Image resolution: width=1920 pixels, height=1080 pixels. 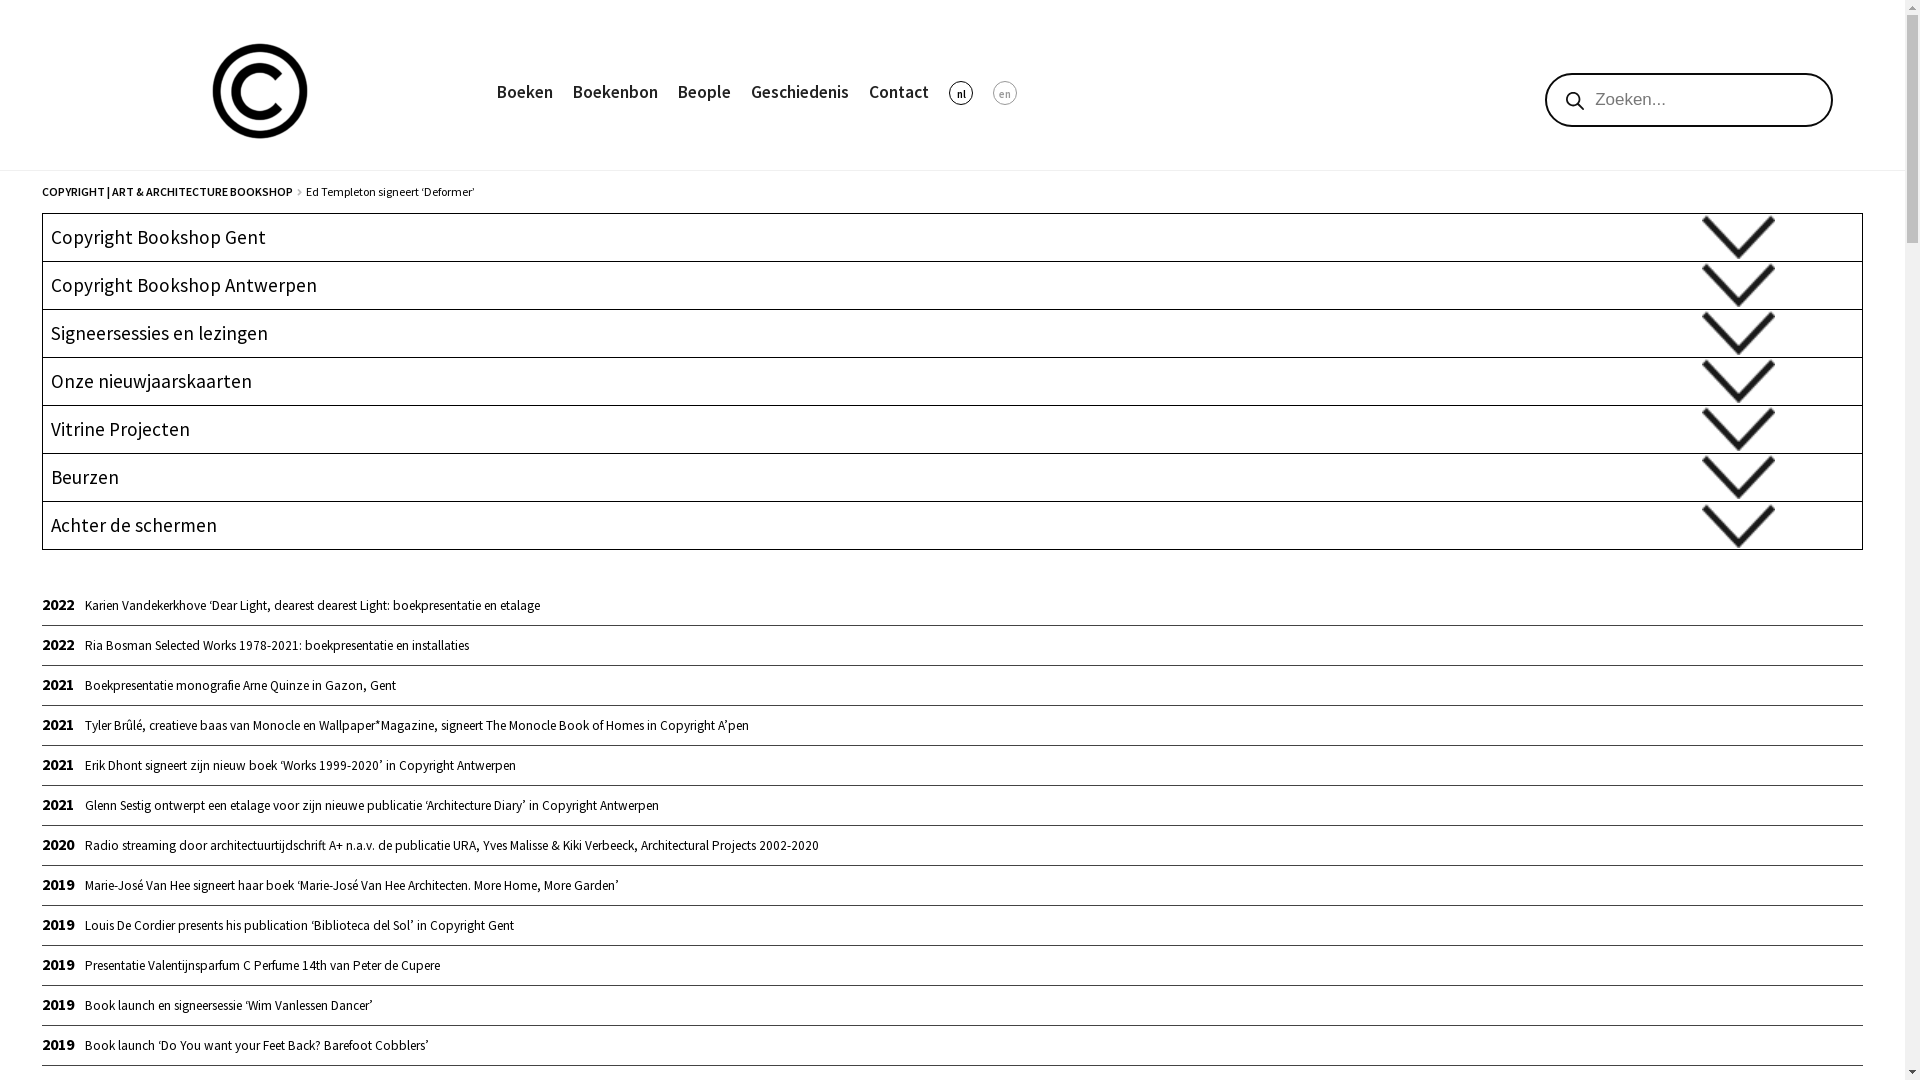 What do you see at coordinates (168, 192) in the screenshot?
I see `COPYRIGHT | ART & ARCHITECTURE BOOKSHOP` at bounding box center [168, 192].